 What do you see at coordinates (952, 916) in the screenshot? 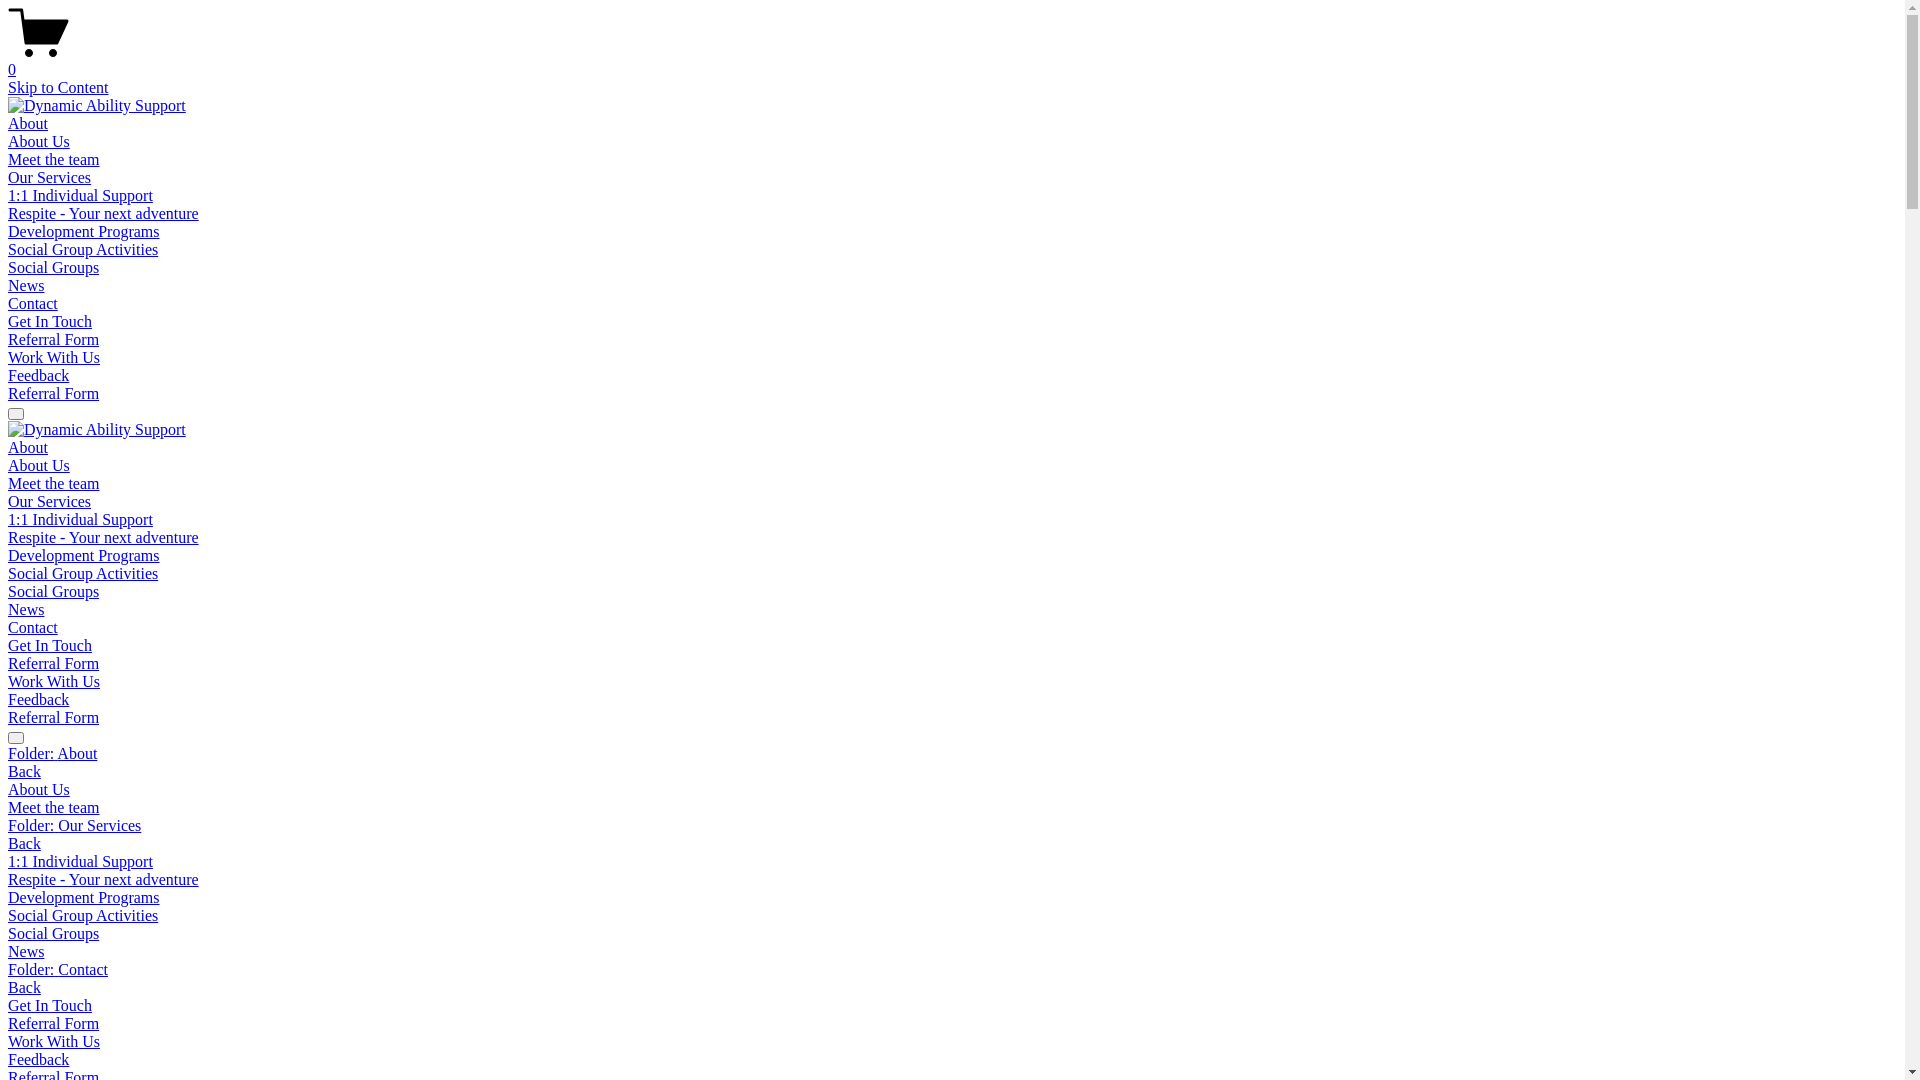
I see `Social Group Activities` at bounding box center [952, 916].